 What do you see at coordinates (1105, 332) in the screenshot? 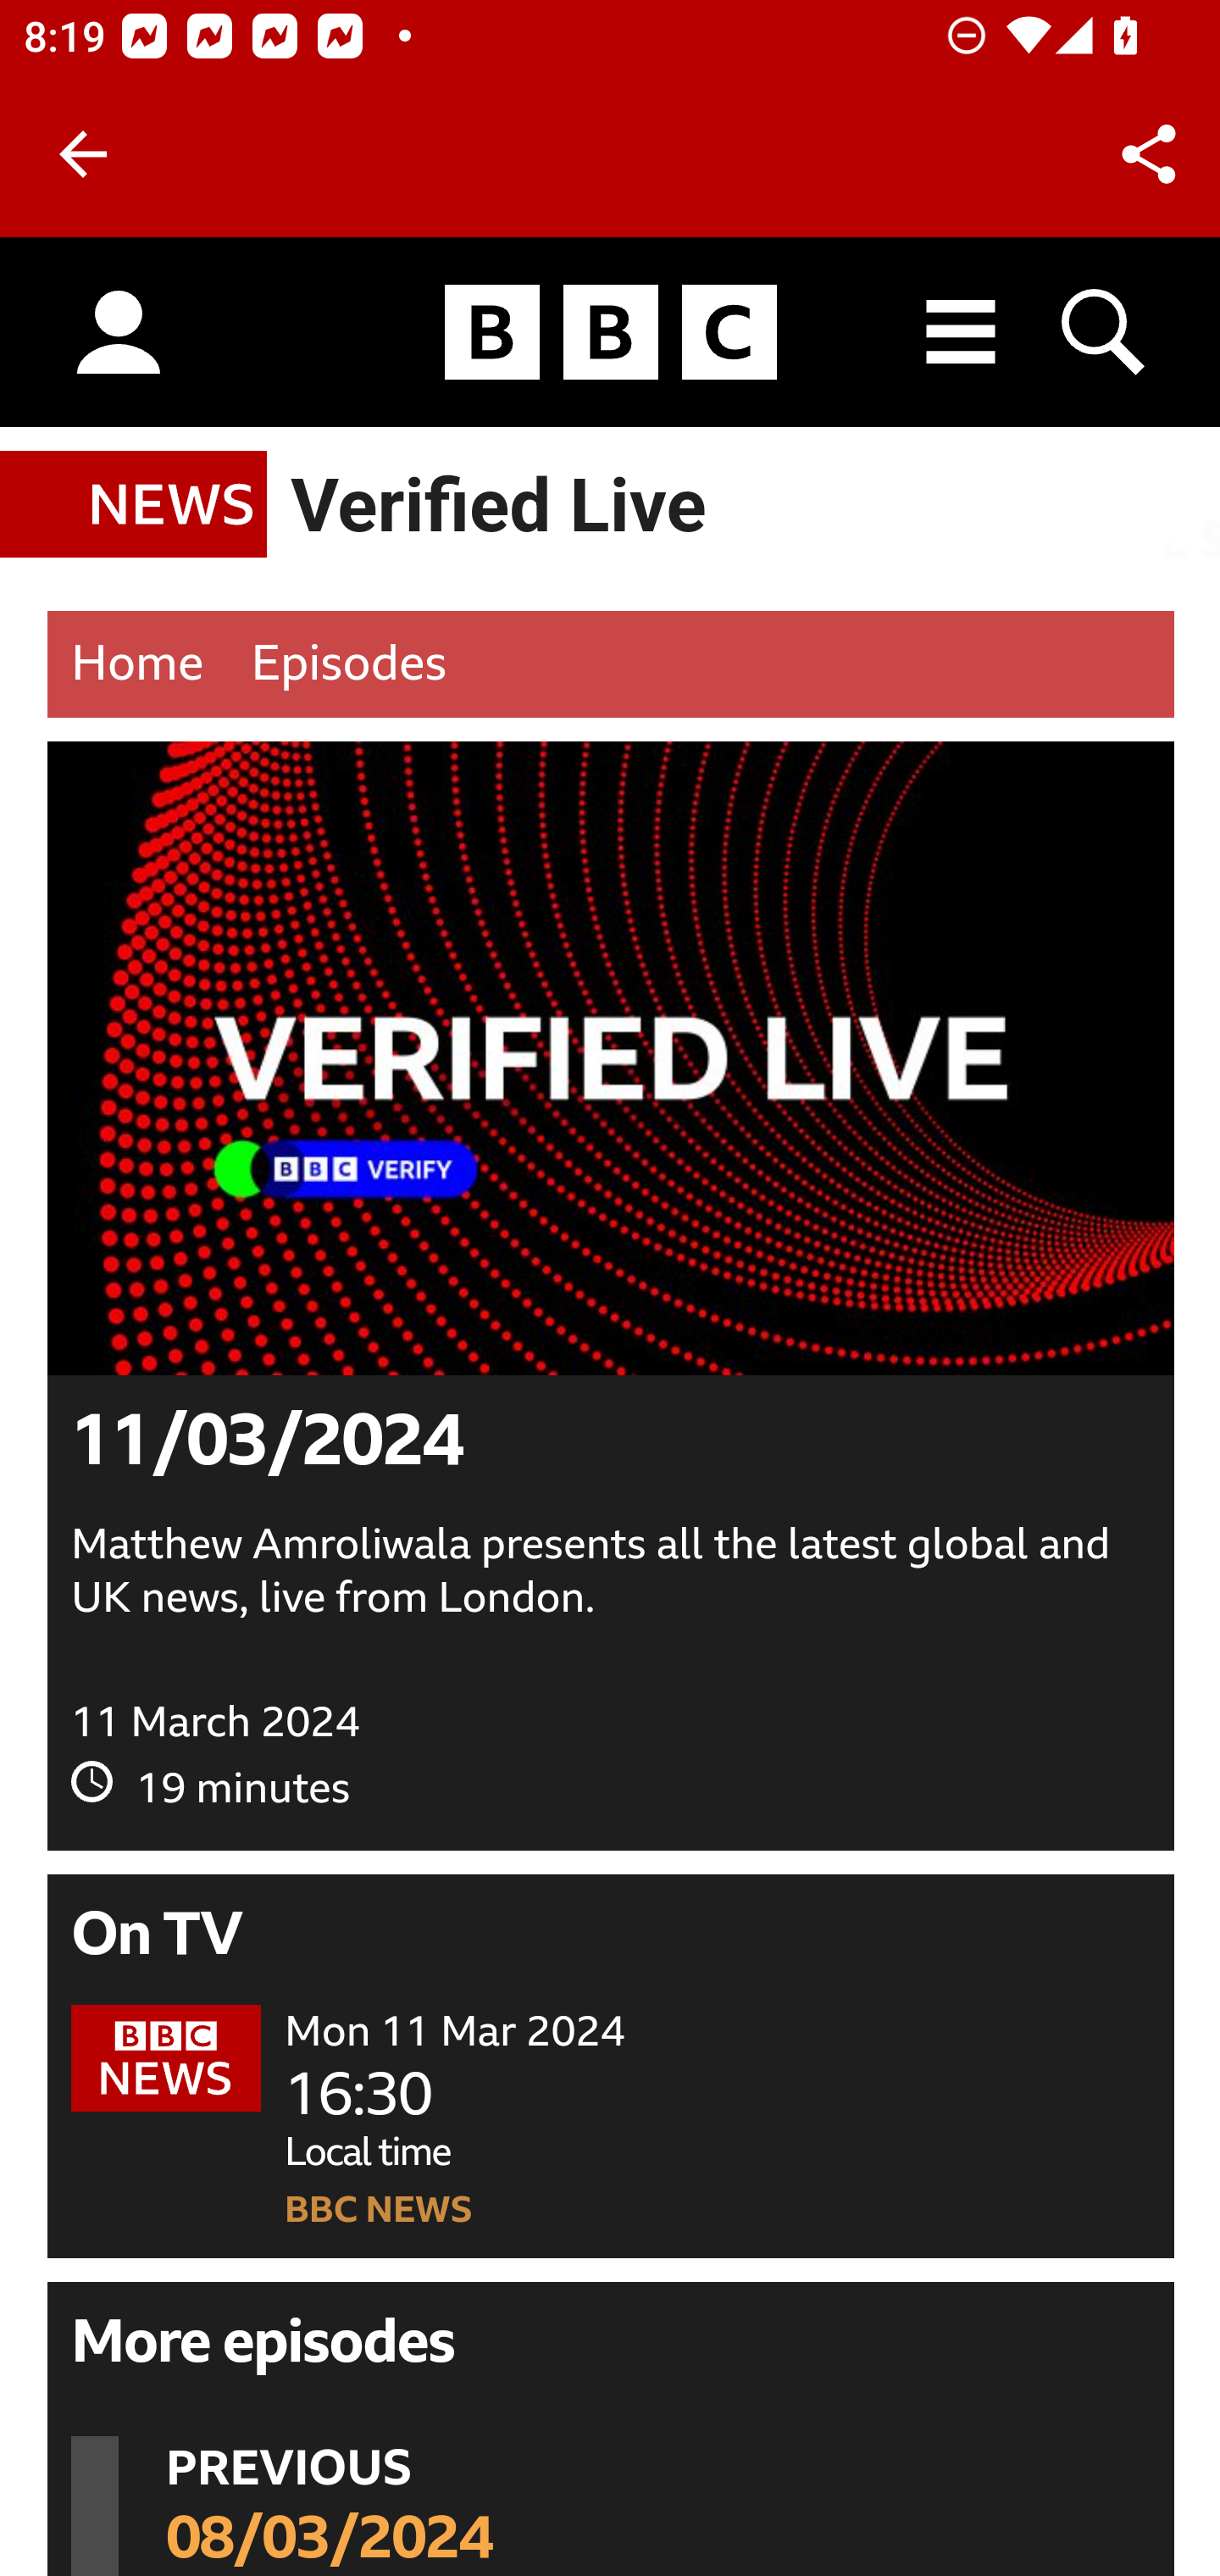
I see `Search BBC` at bounding box center [1105, 332].